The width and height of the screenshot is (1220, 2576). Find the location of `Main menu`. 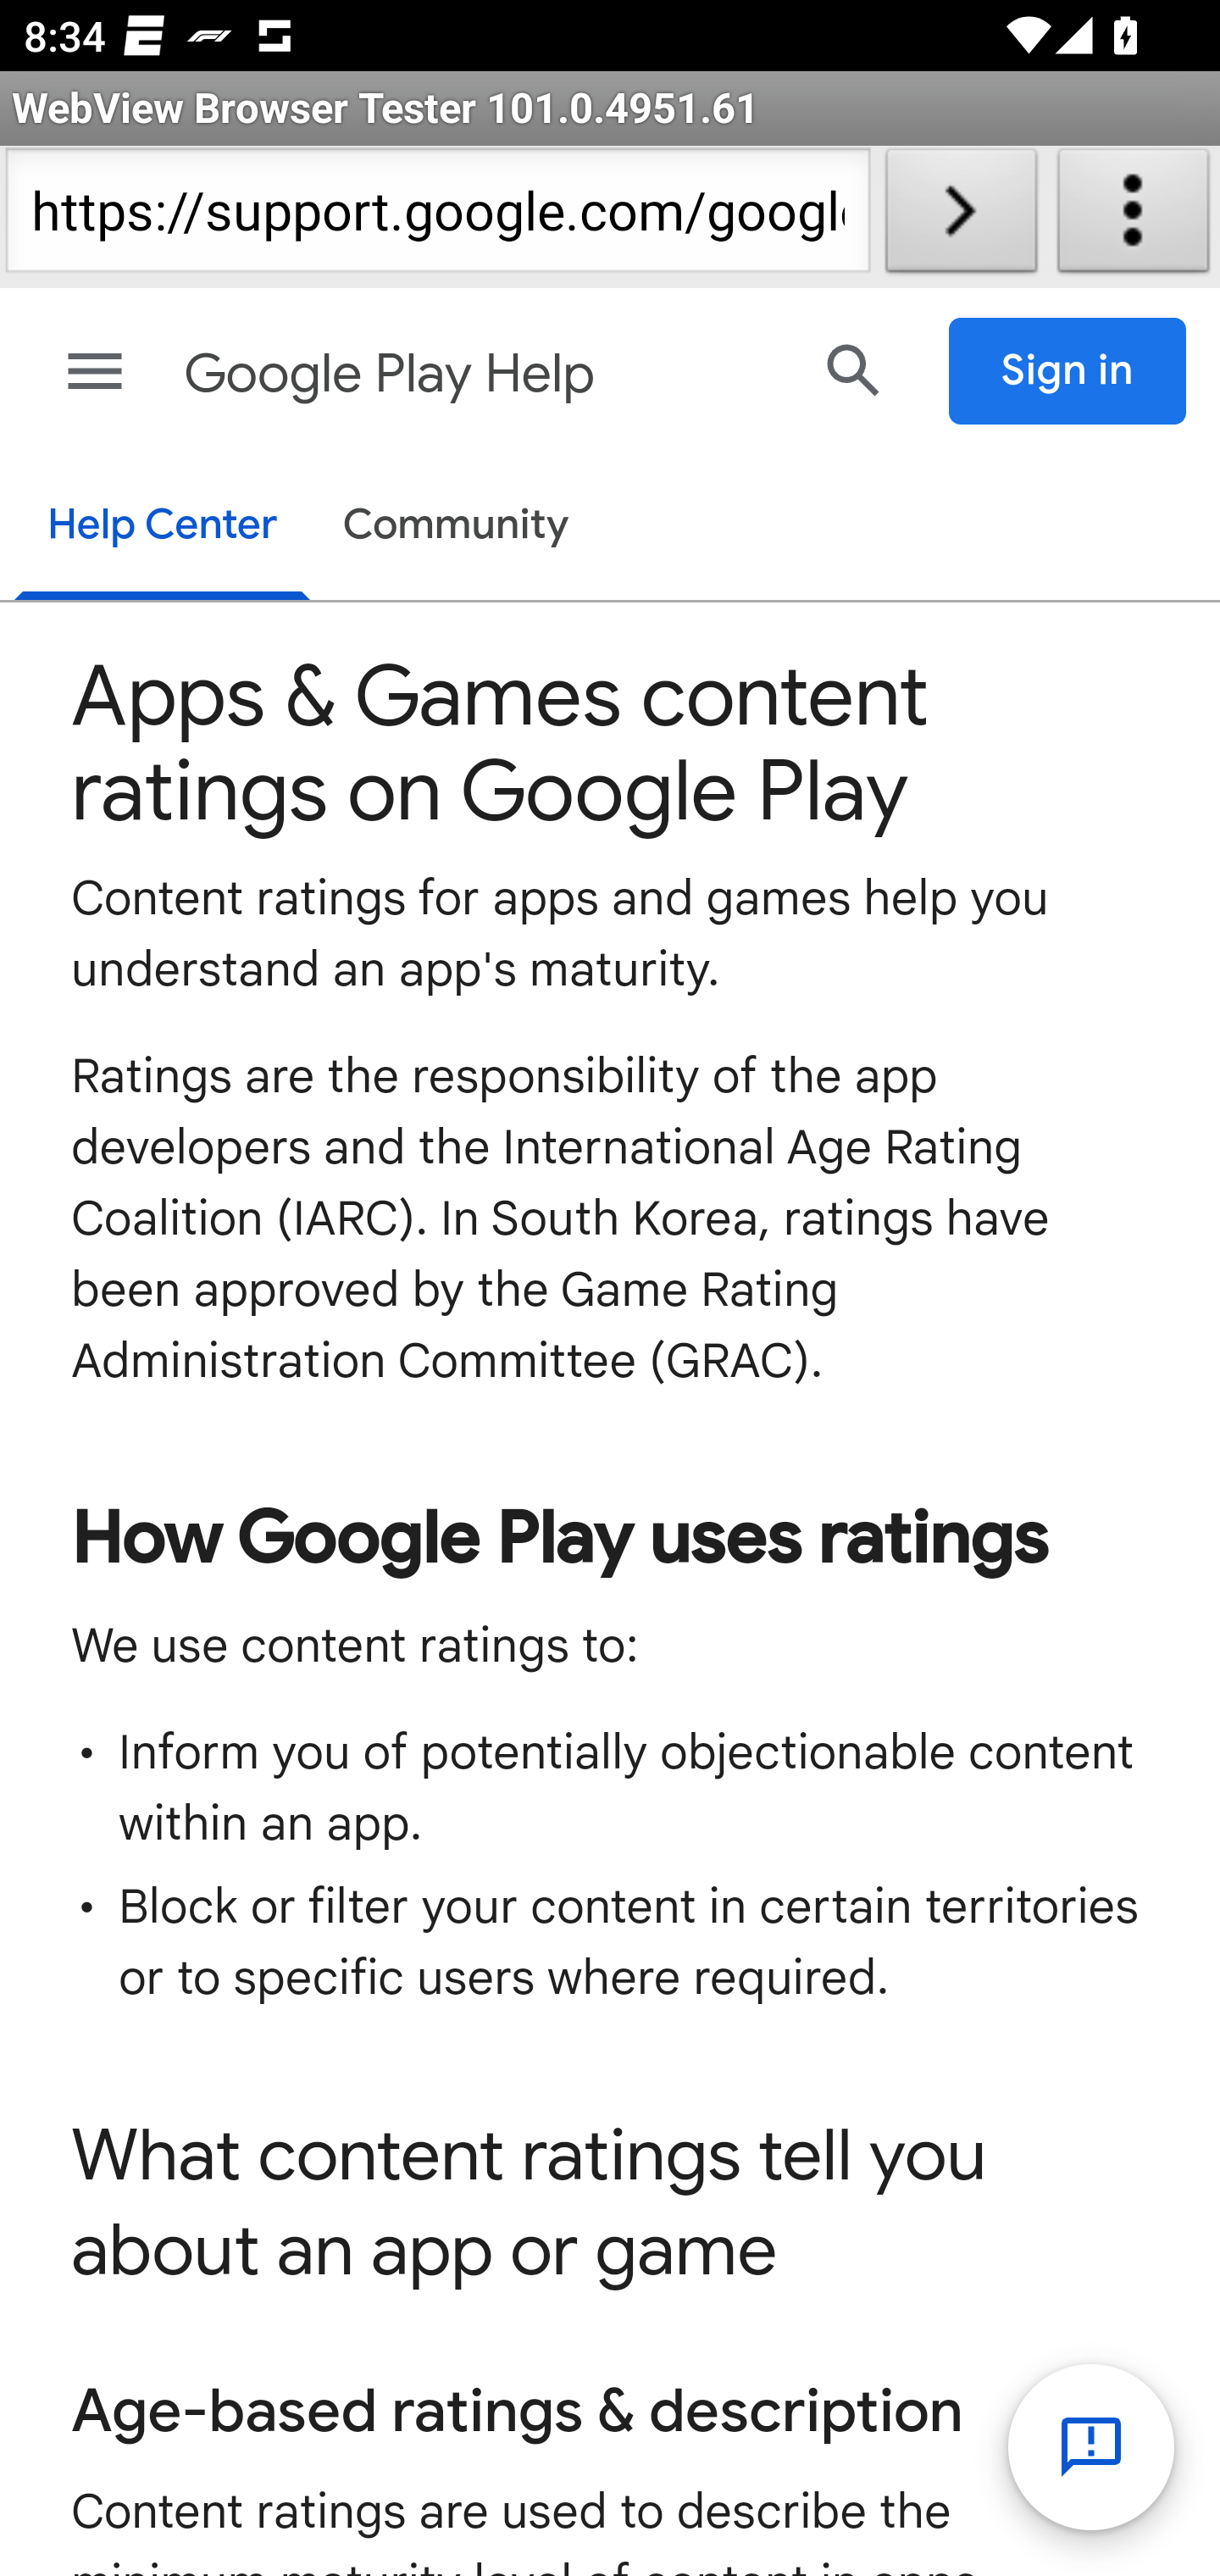

Main menu is located at coordinates (95, 371).